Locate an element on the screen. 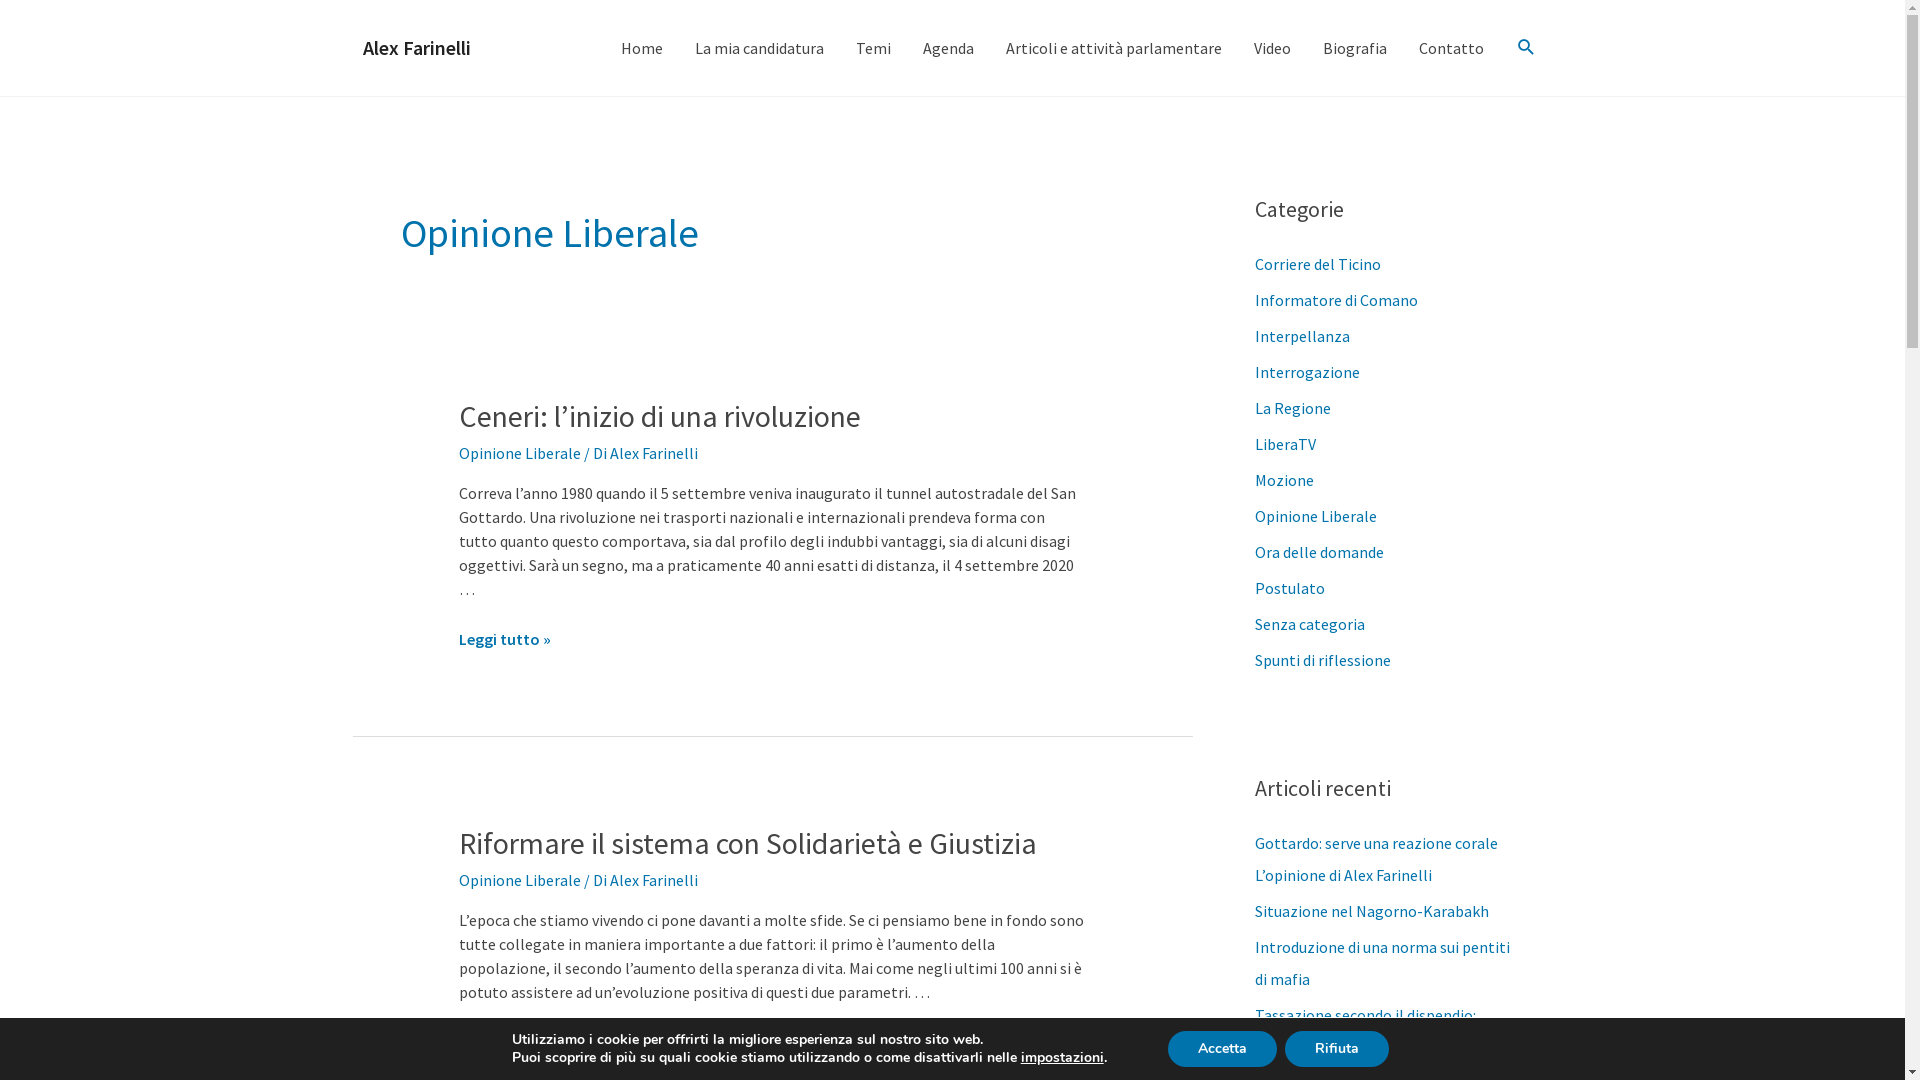 The width and height of the screenshot is (1920, 1080). Biografia is located at coordinates (1354, 48).